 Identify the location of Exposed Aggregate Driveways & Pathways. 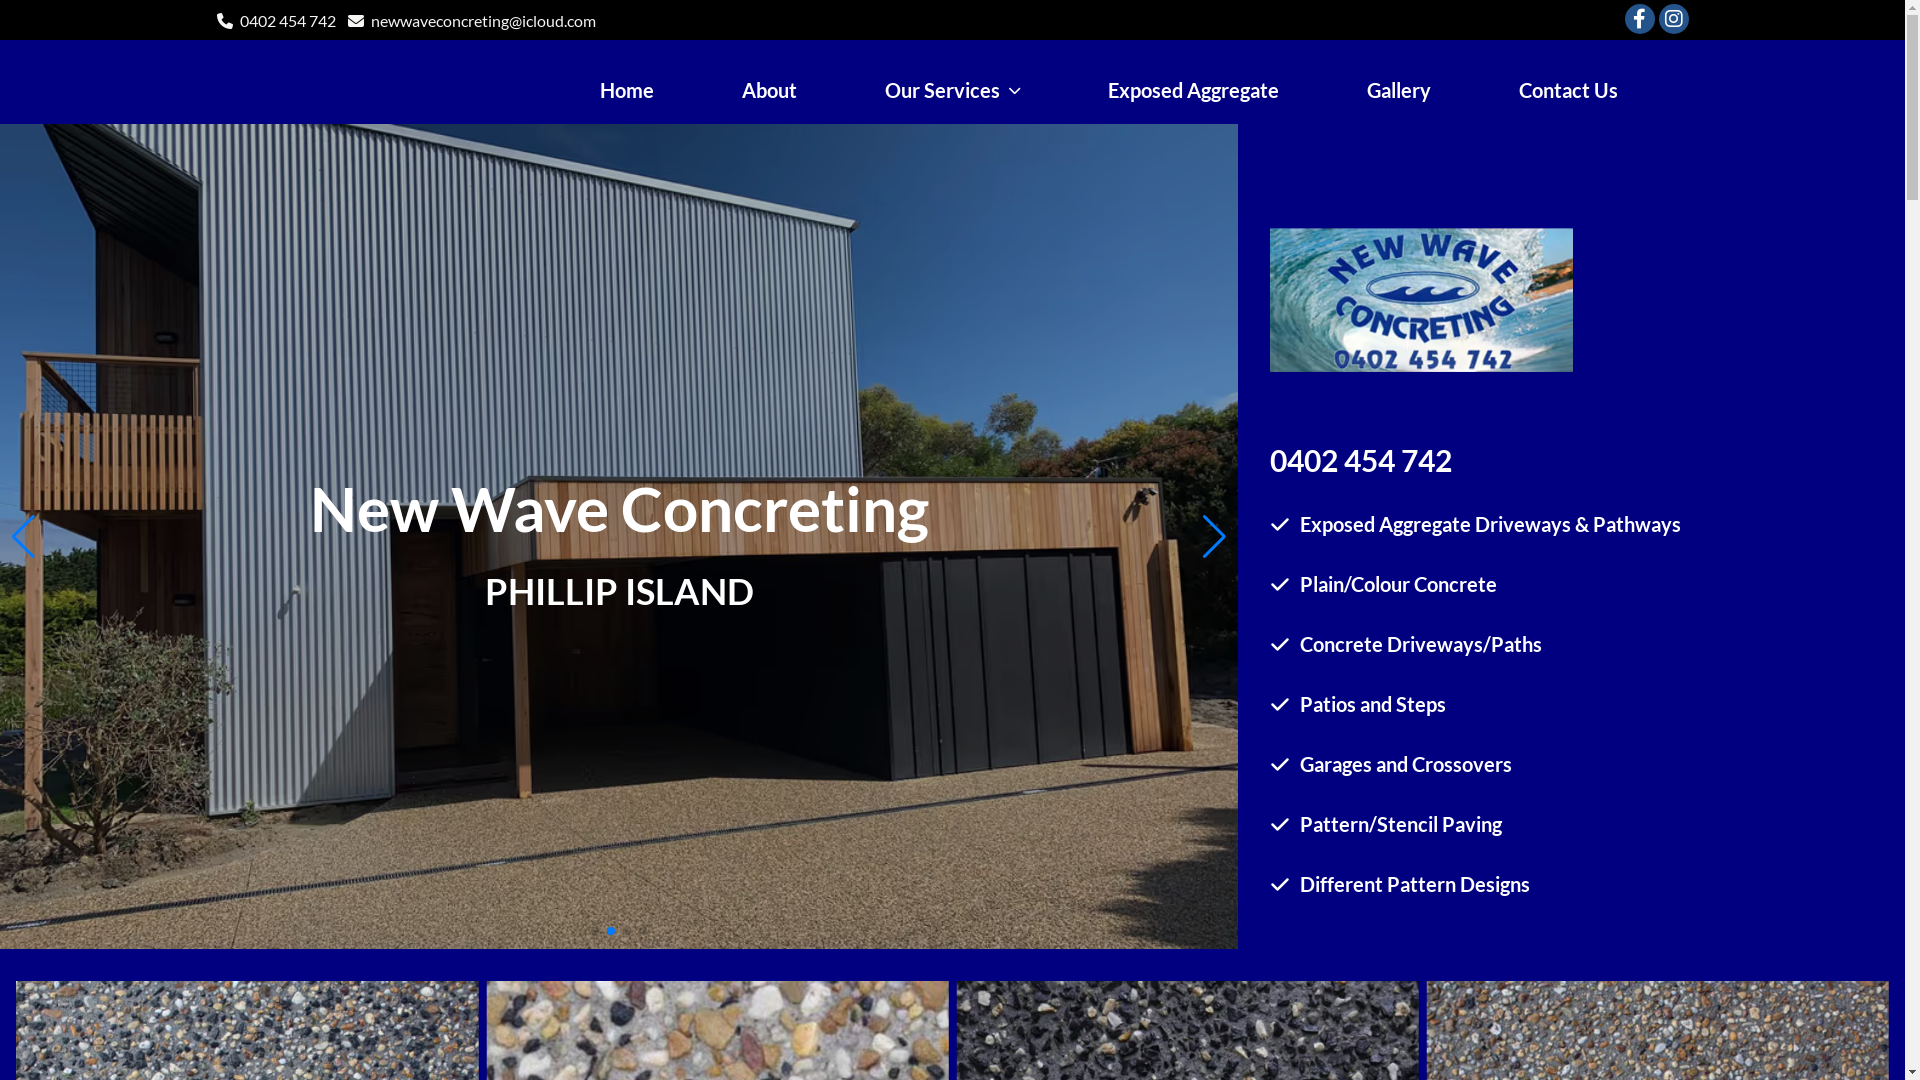
(1490, 524).